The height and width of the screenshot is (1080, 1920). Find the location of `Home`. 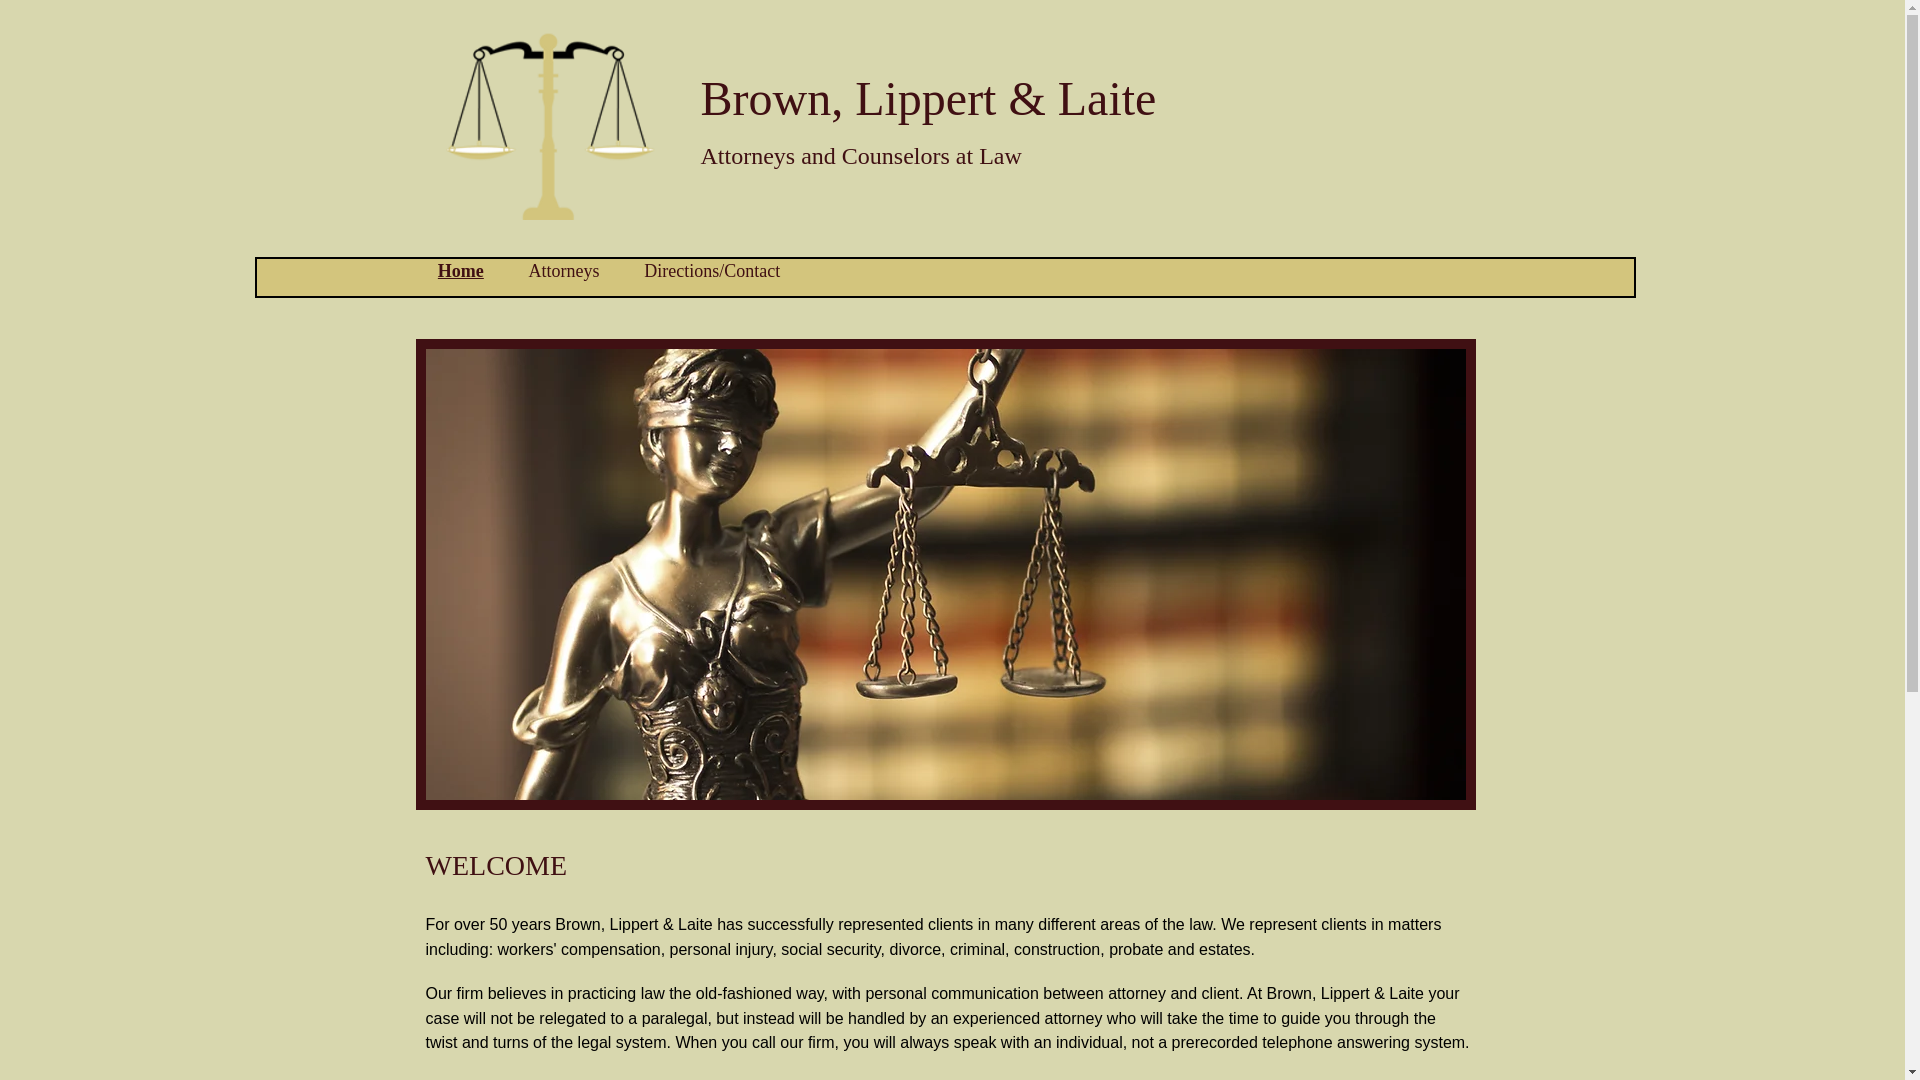

Home is located at coordinates (461, 270).